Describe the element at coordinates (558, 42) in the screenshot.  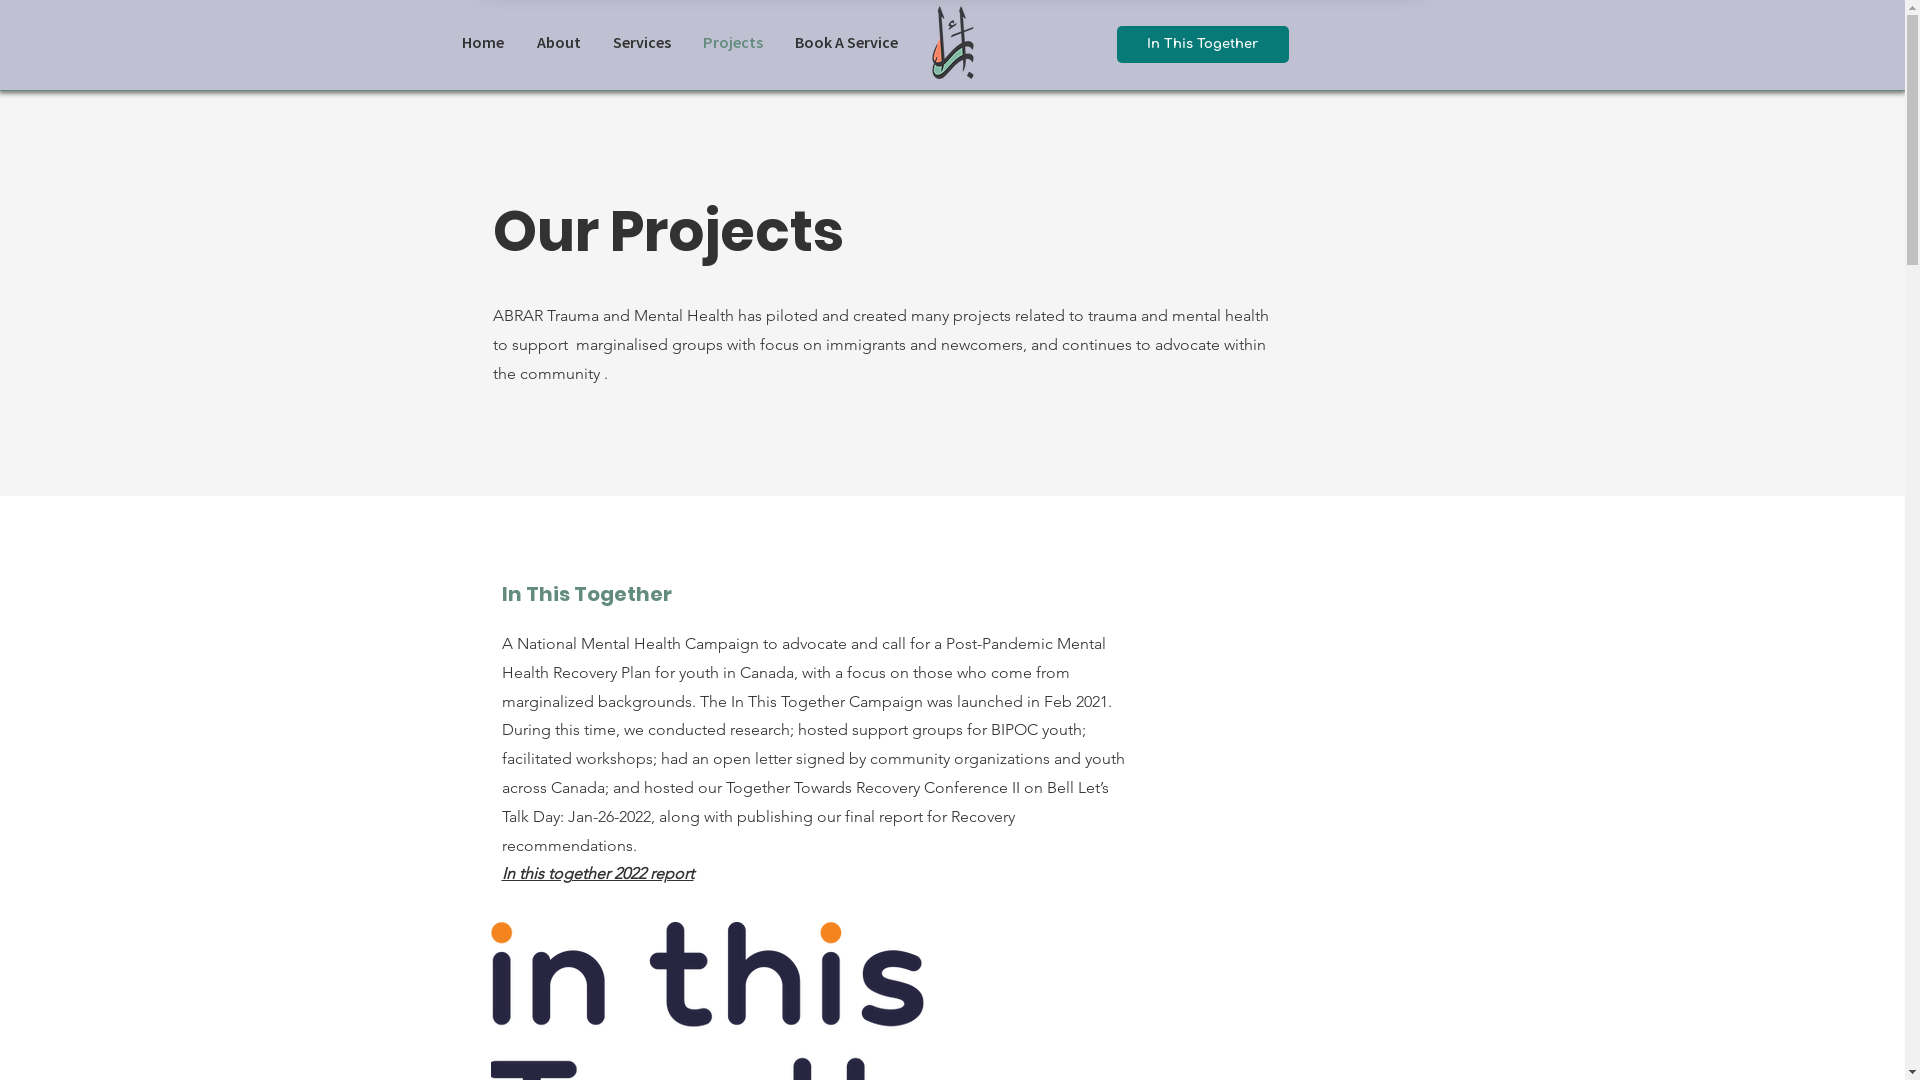
I see `About` at that location.